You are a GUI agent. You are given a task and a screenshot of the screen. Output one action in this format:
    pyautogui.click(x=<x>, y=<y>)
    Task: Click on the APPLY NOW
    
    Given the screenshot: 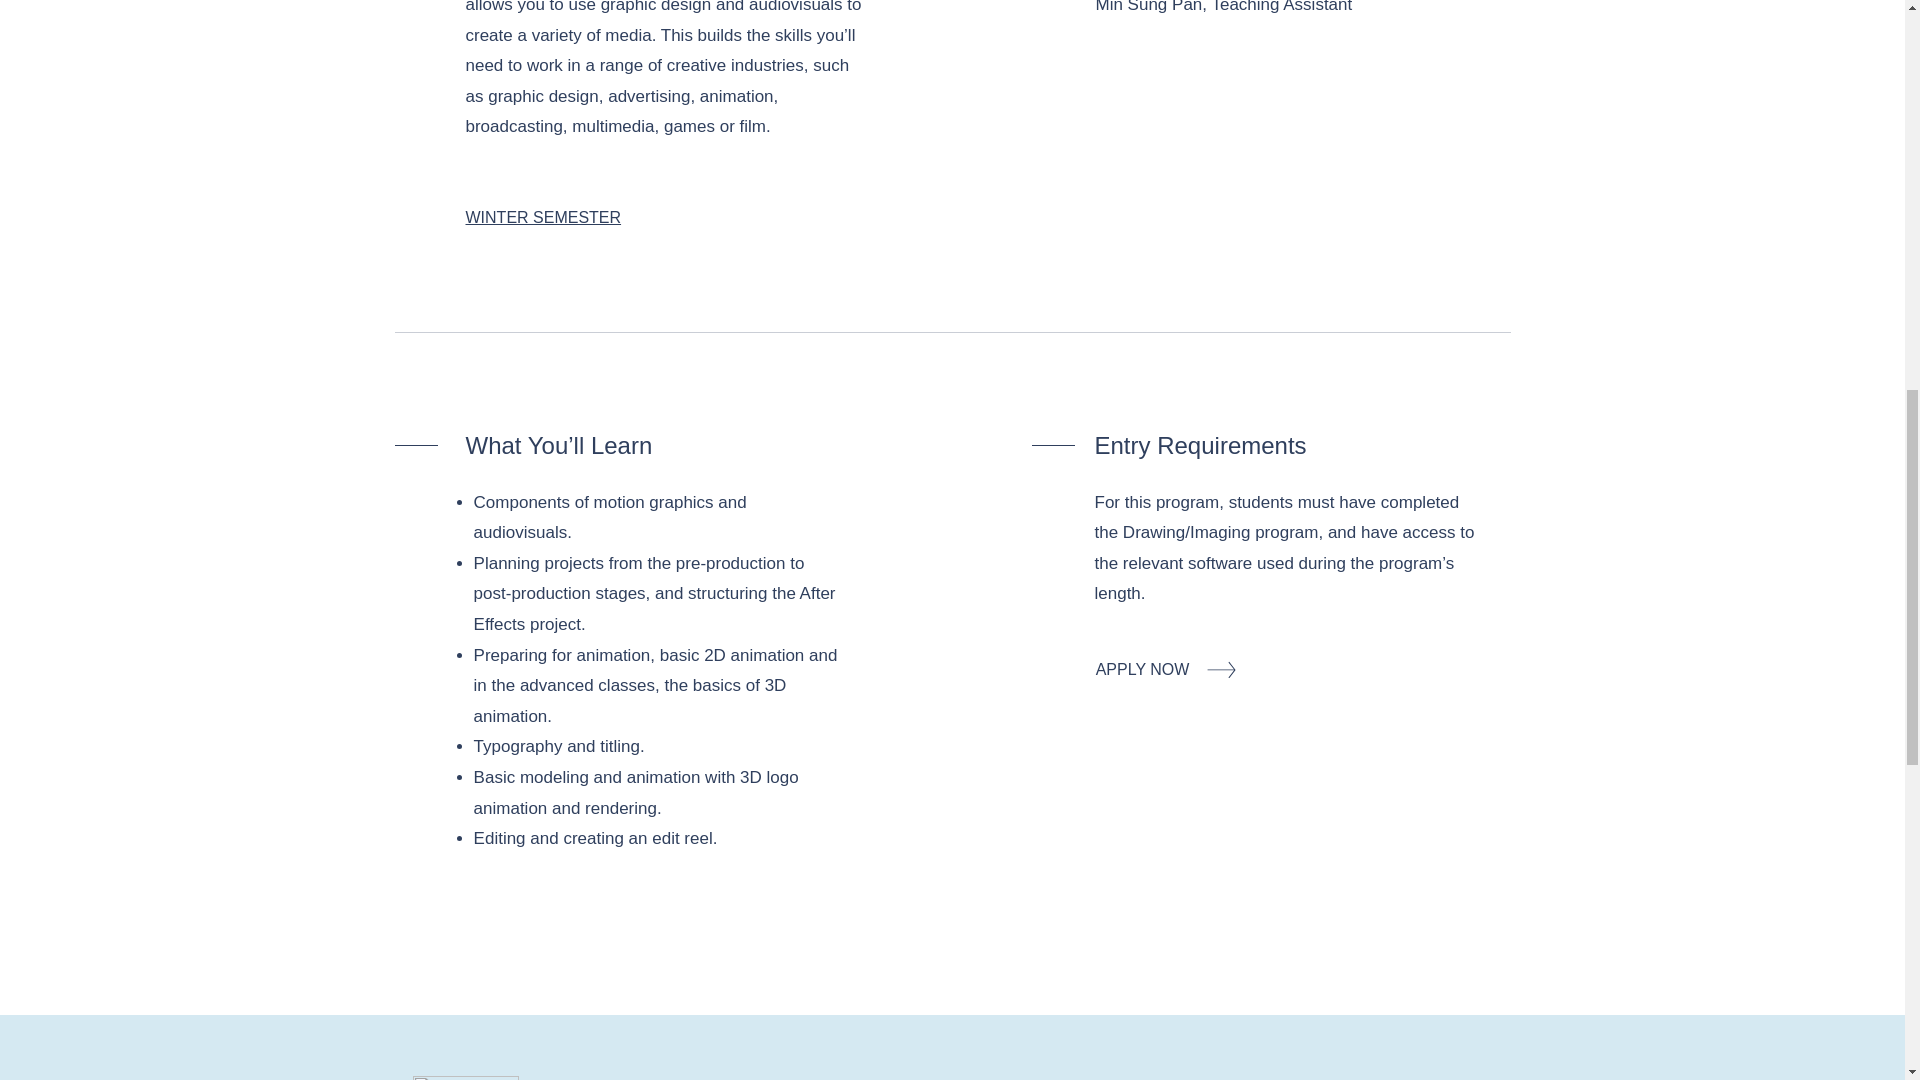 What is the action you would take?
    pyautogui.click(x=1143, y=670)
    